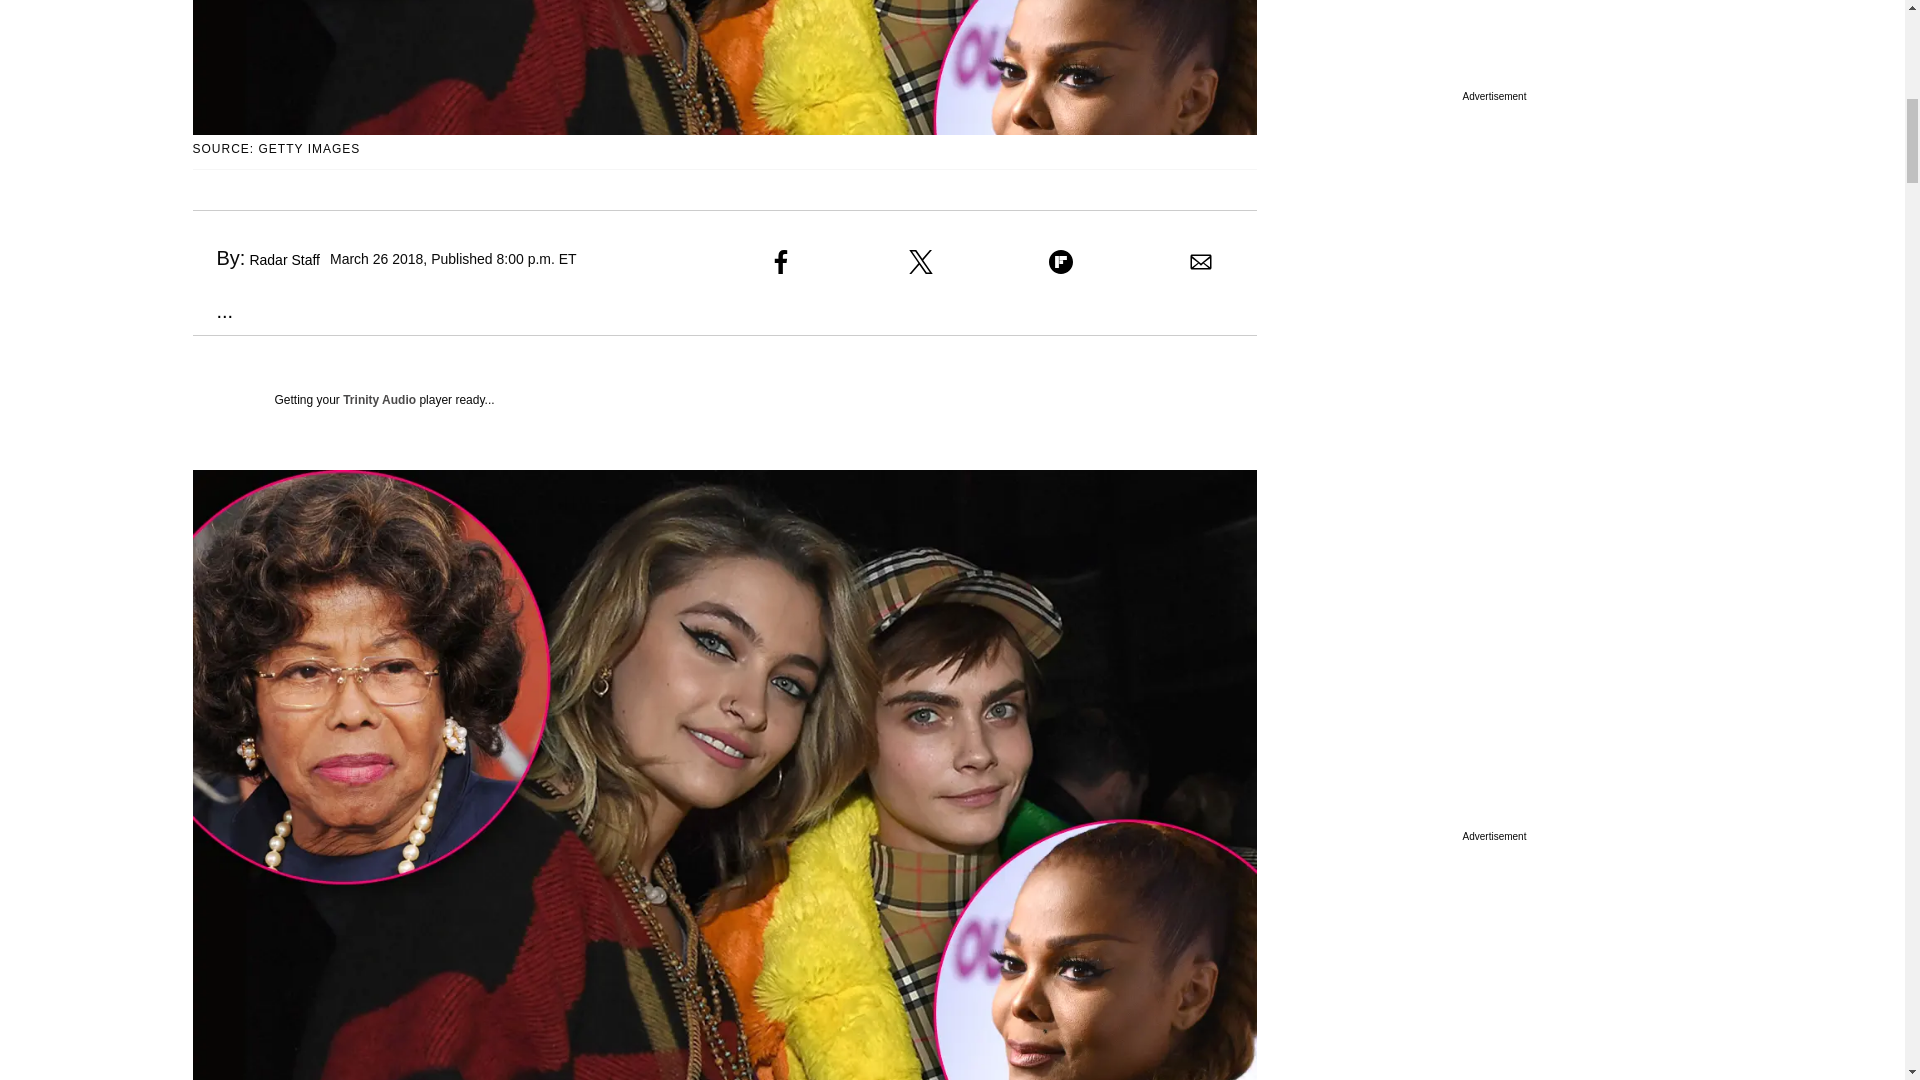  What do you see at coordinates (780, 262) in the screenshot?
I see `Share to Facebook` at bounding box center [780, 262].